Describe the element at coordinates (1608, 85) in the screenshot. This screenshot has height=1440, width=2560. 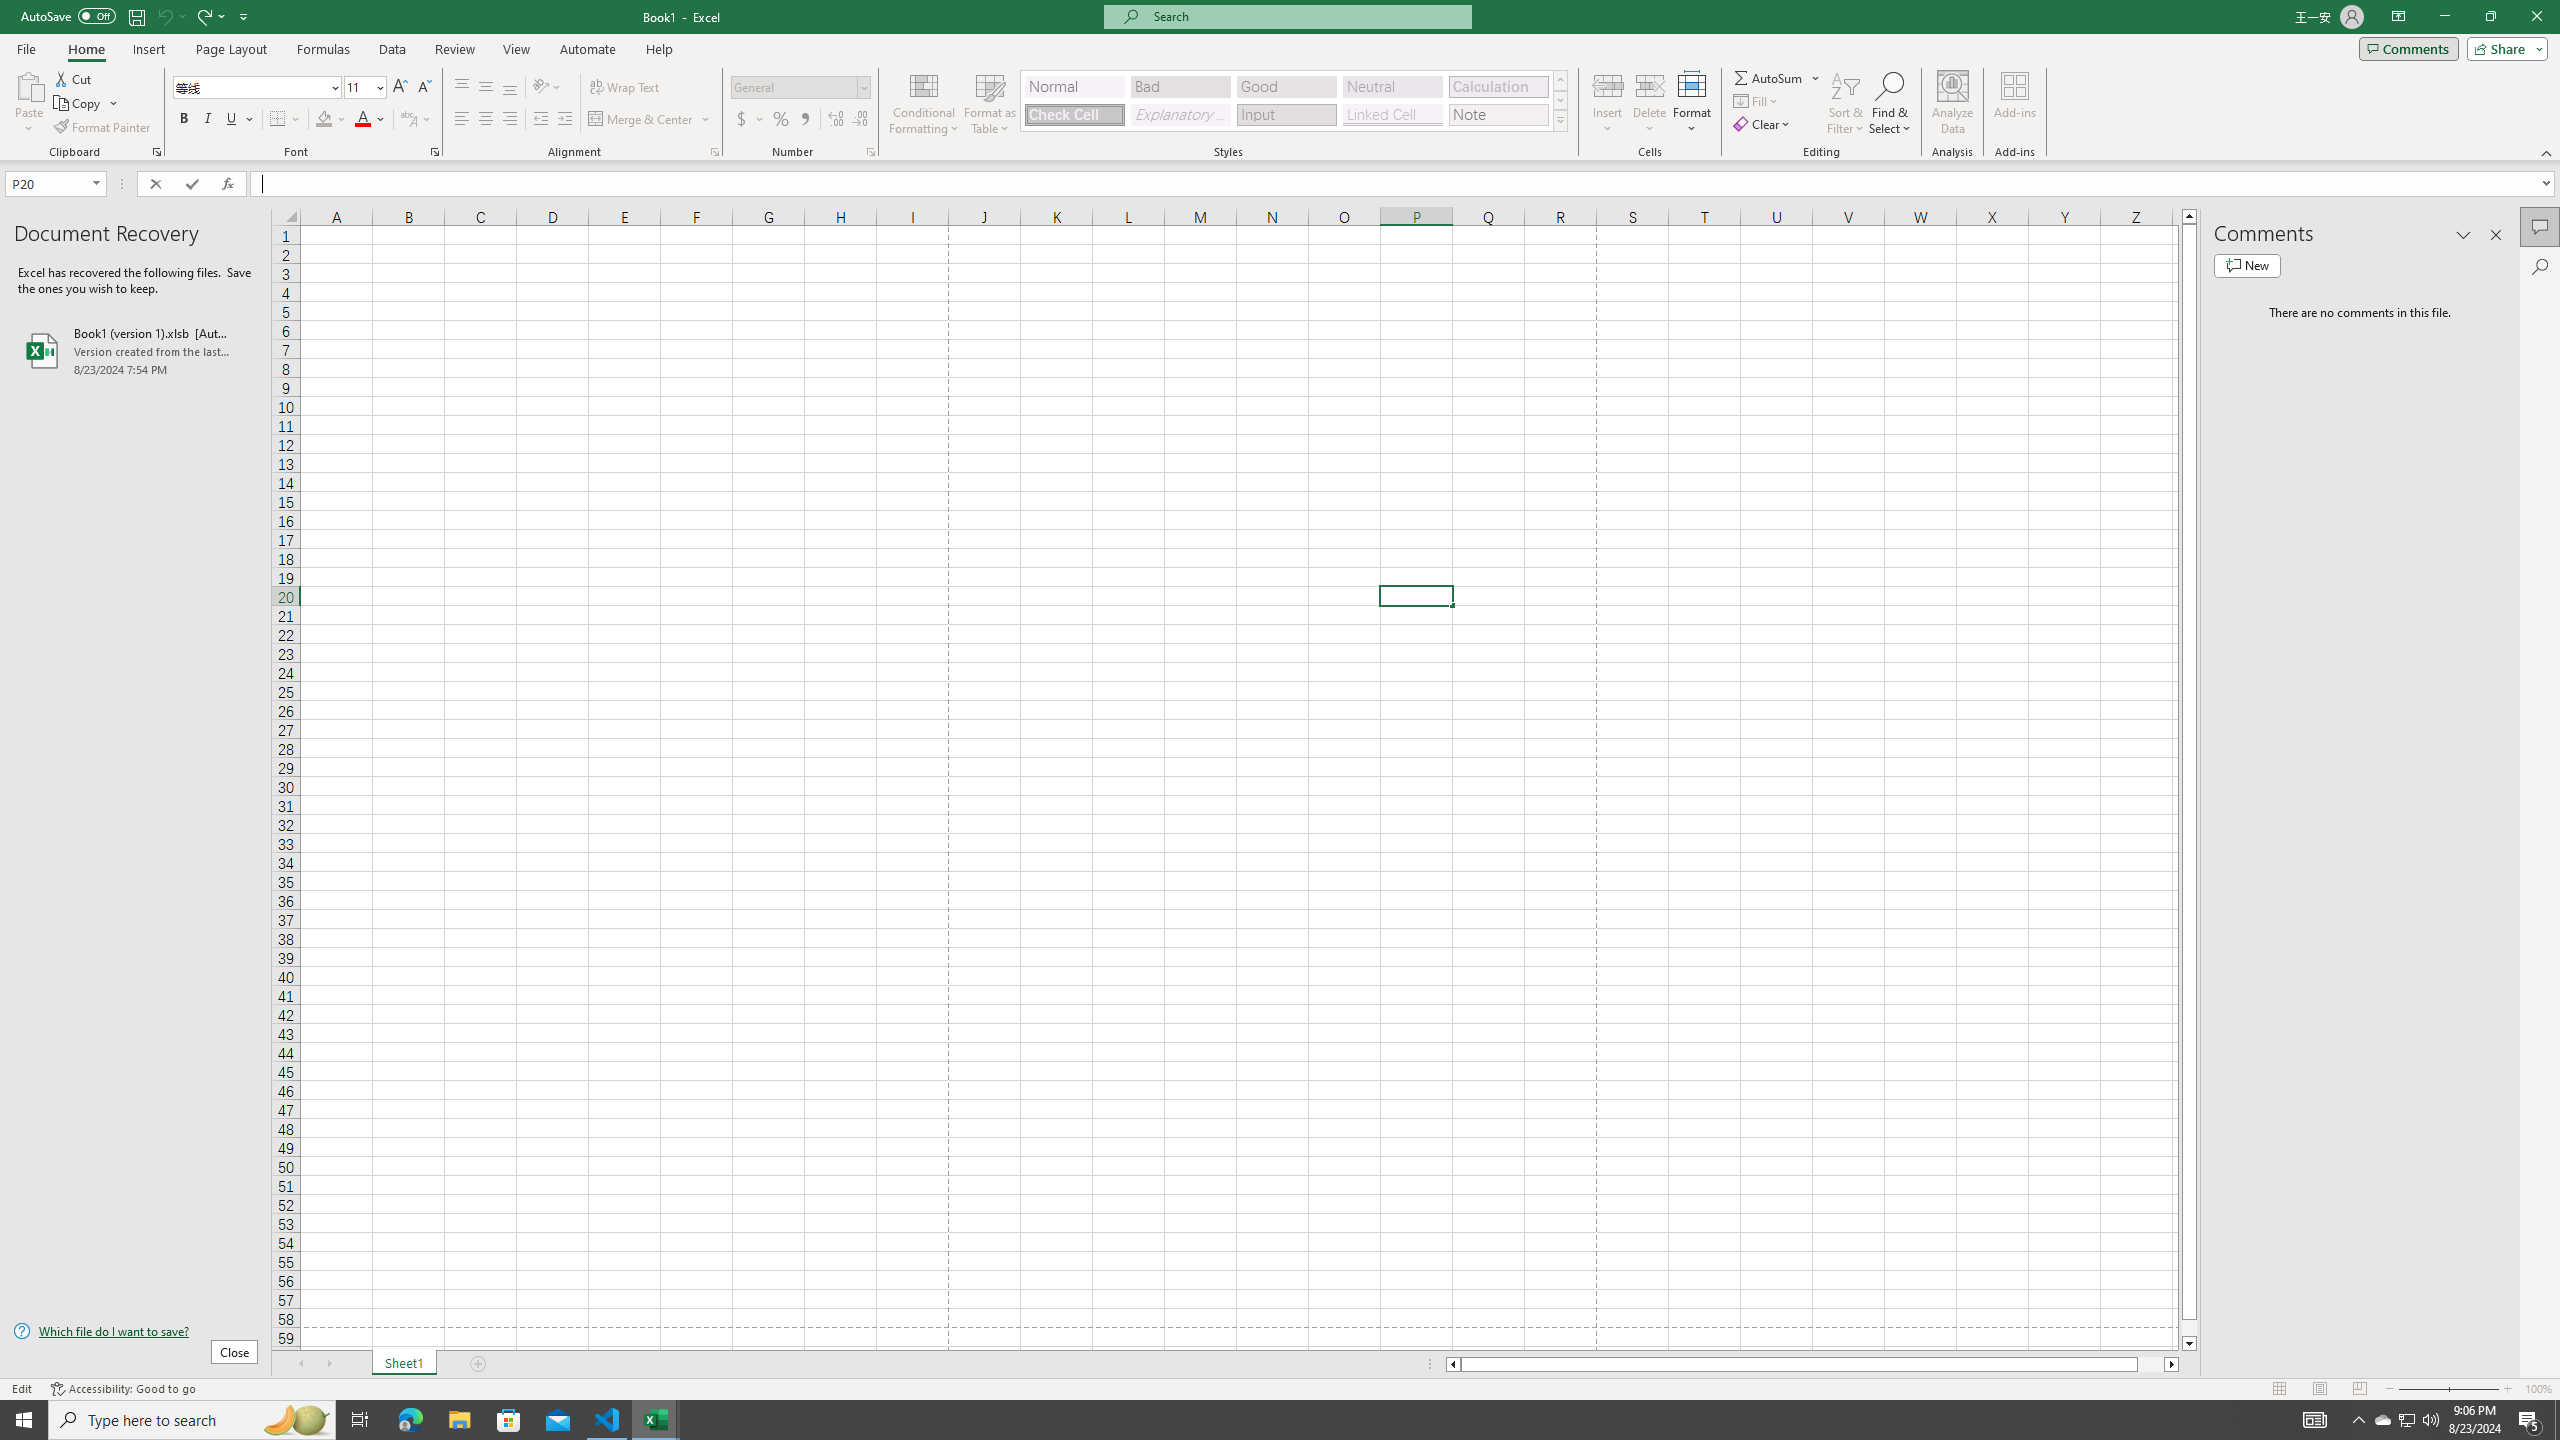
I see `Insert Cells` at that location.